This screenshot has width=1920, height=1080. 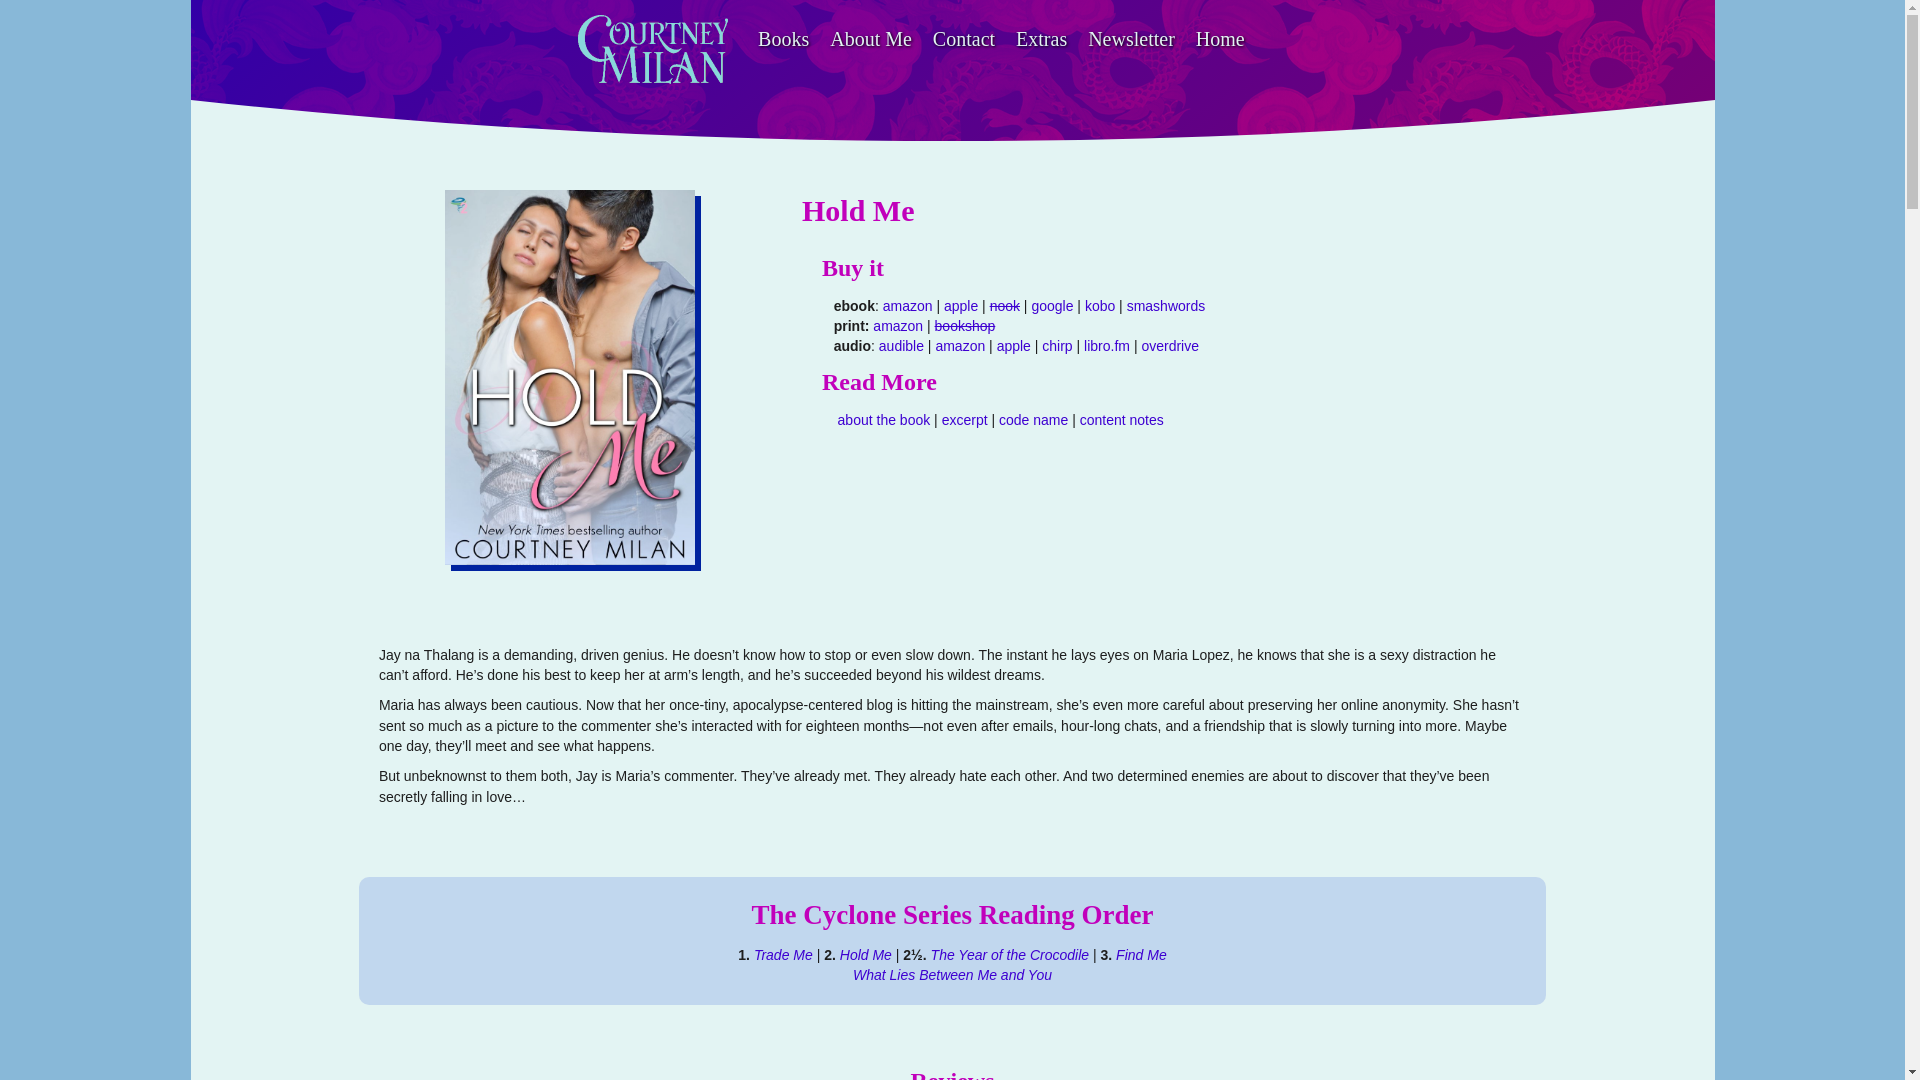 I want to click on Books, so click(x=784, y=44).